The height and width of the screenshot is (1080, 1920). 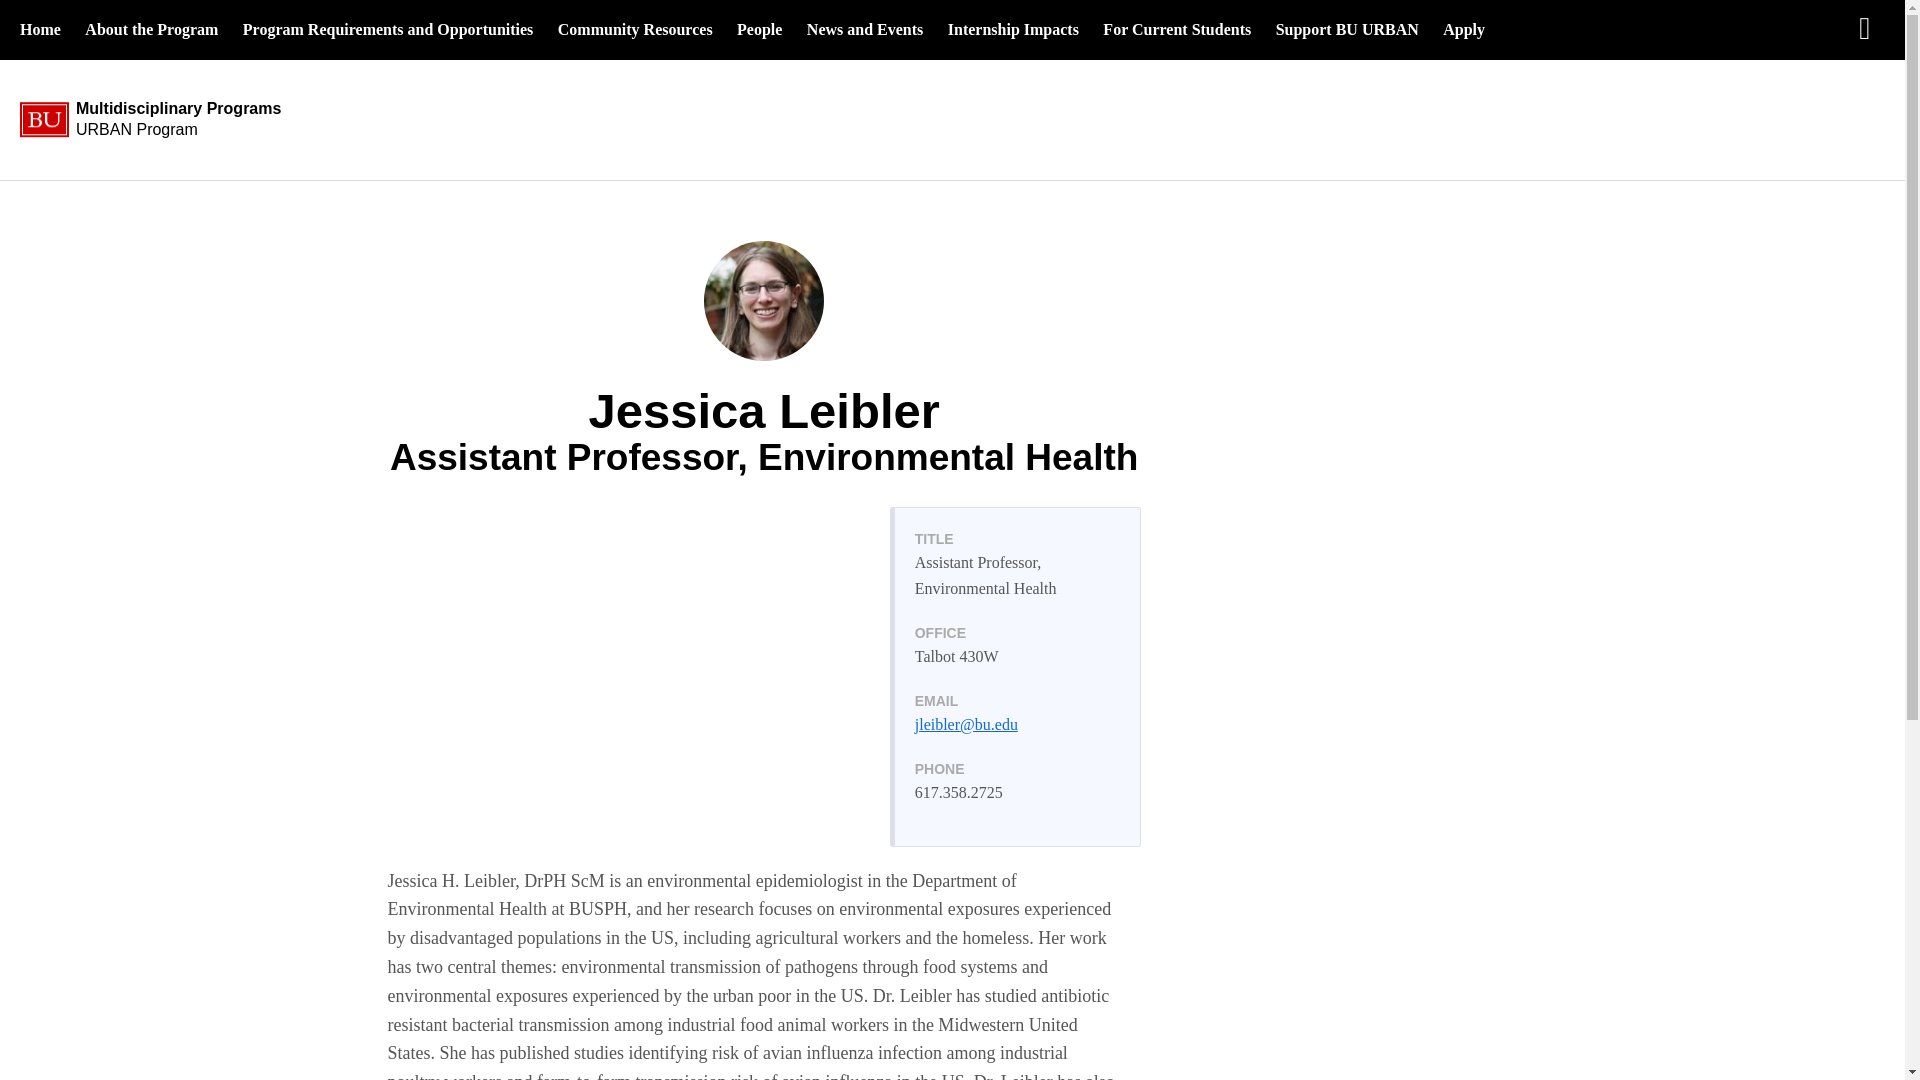 What do you see at coordinates (635, 30) in the screenshot?
I see `Navigate to: Home` at bounding box center [635, 30].